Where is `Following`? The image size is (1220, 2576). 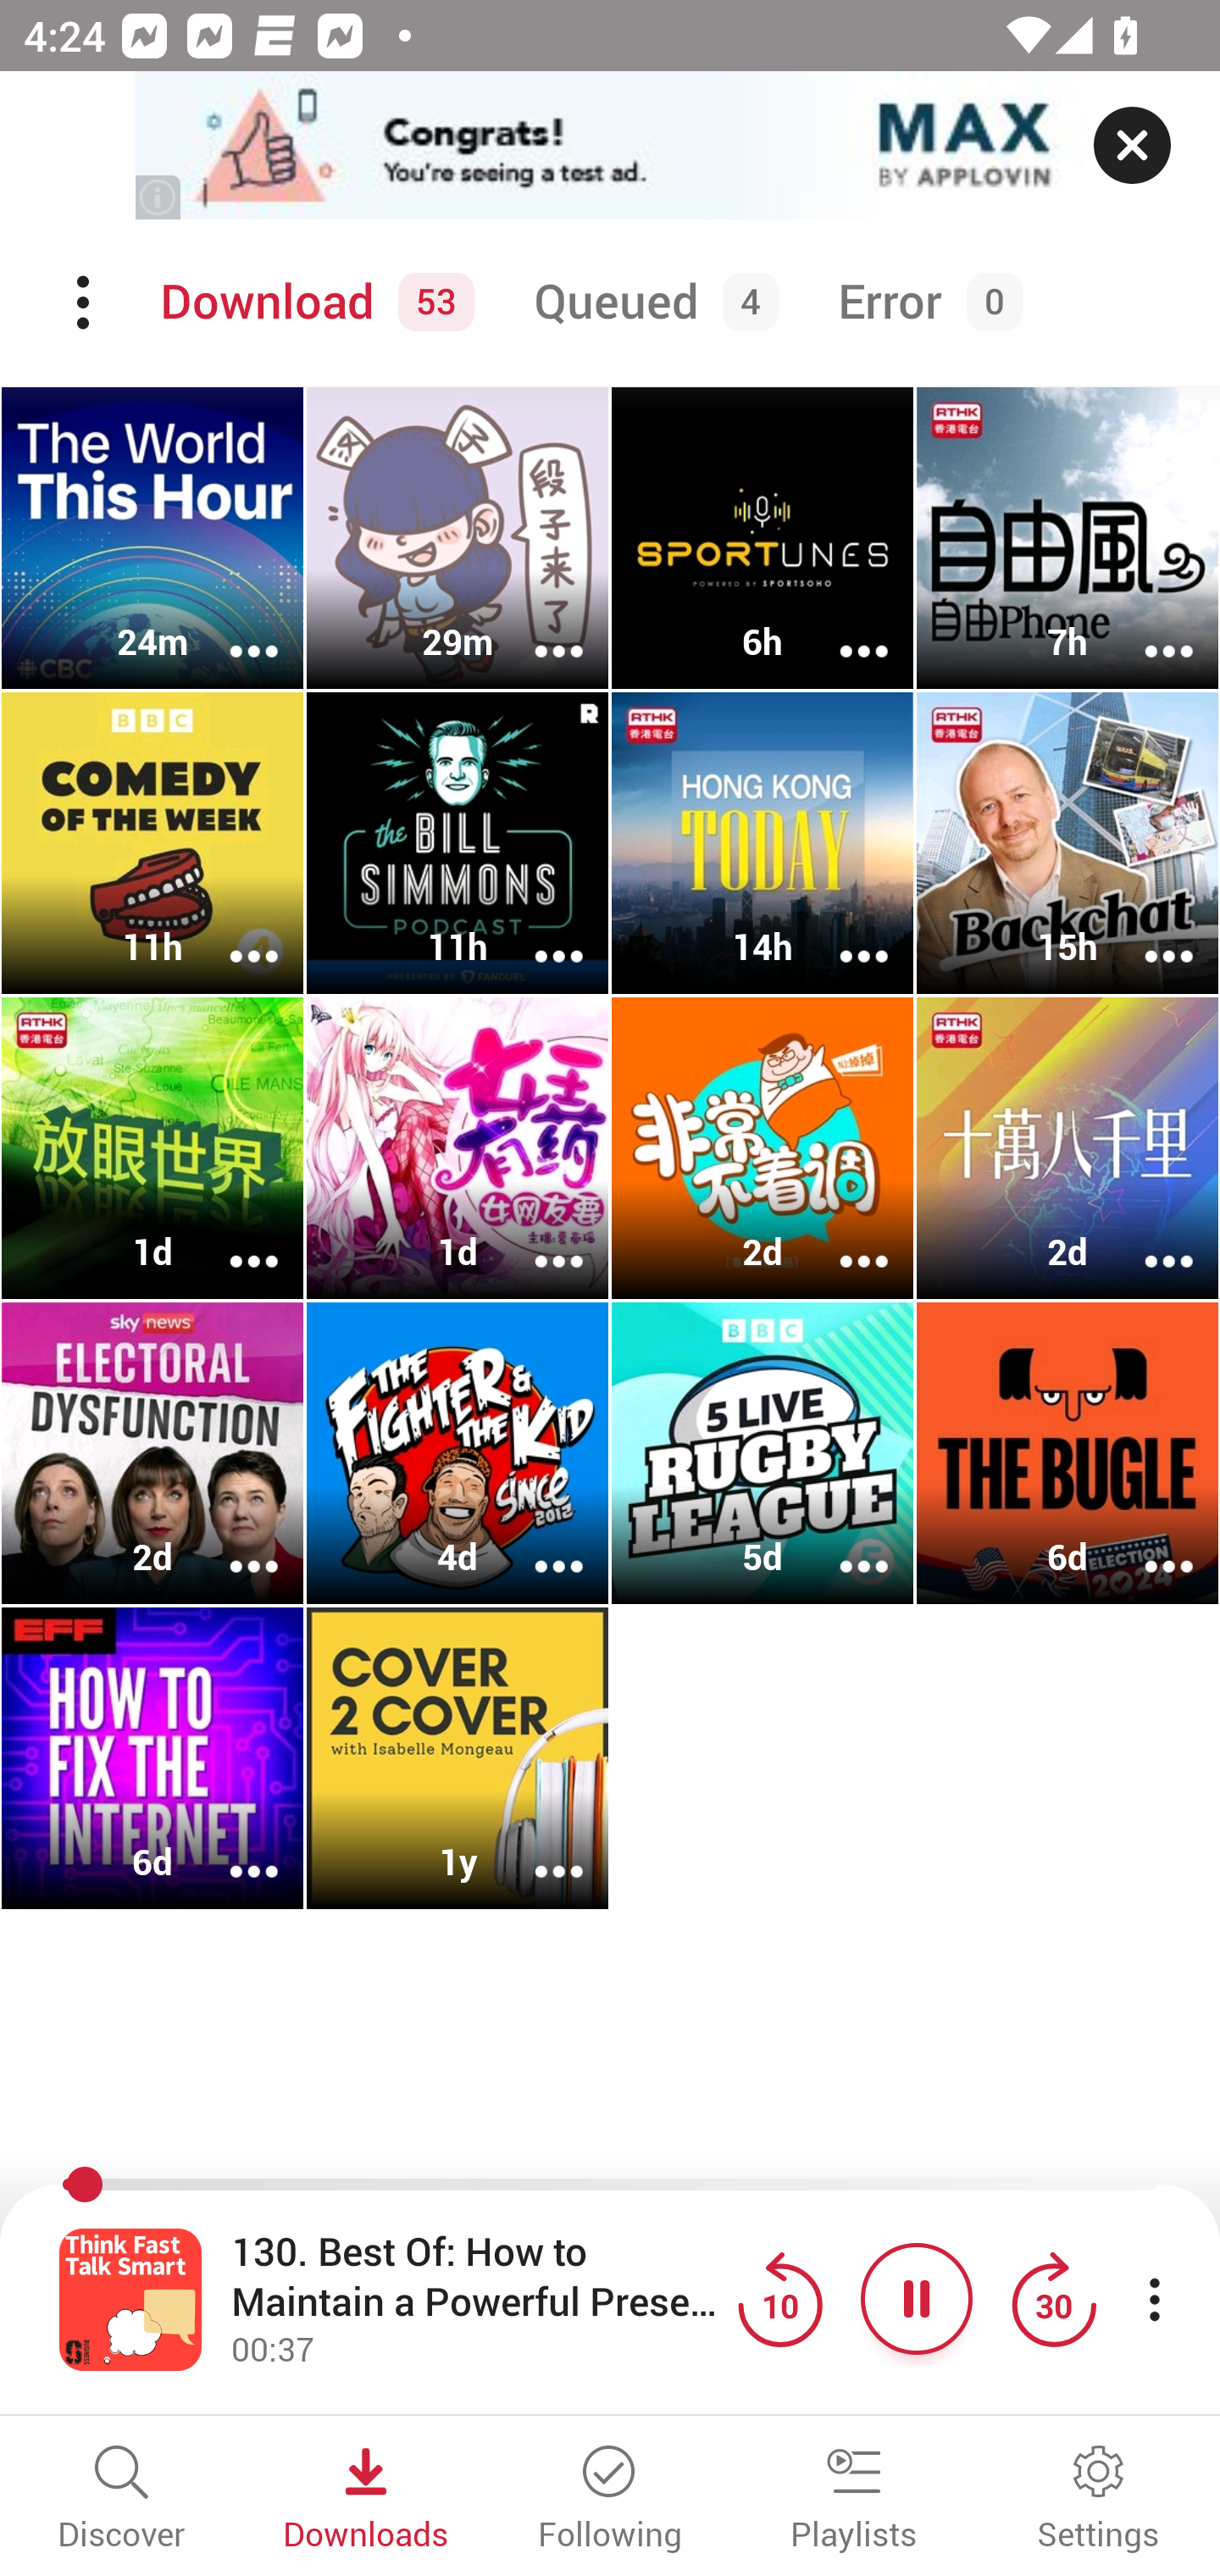
Following is located at coordinates (610, 2500).